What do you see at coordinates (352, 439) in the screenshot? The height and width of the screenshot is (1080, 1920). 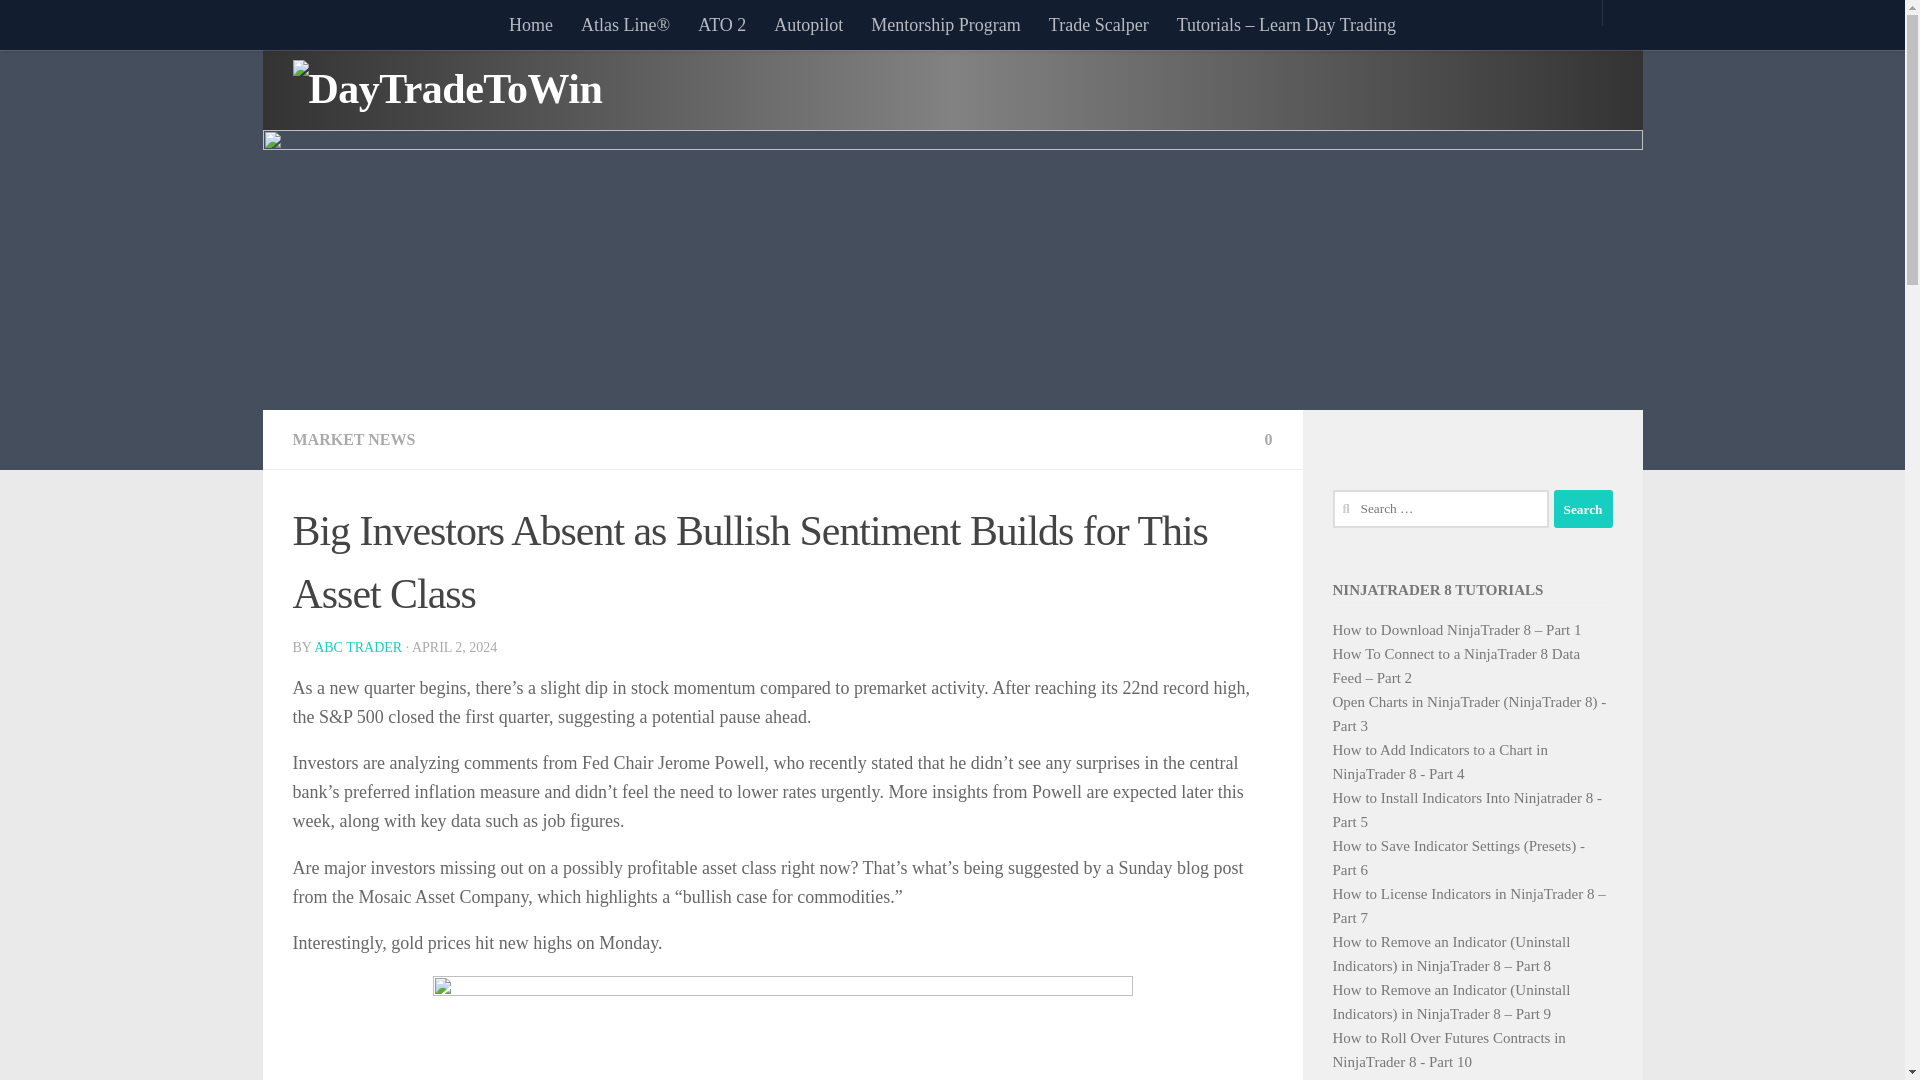 I see `MARKET NEWS` at bounding box center [352, 439].